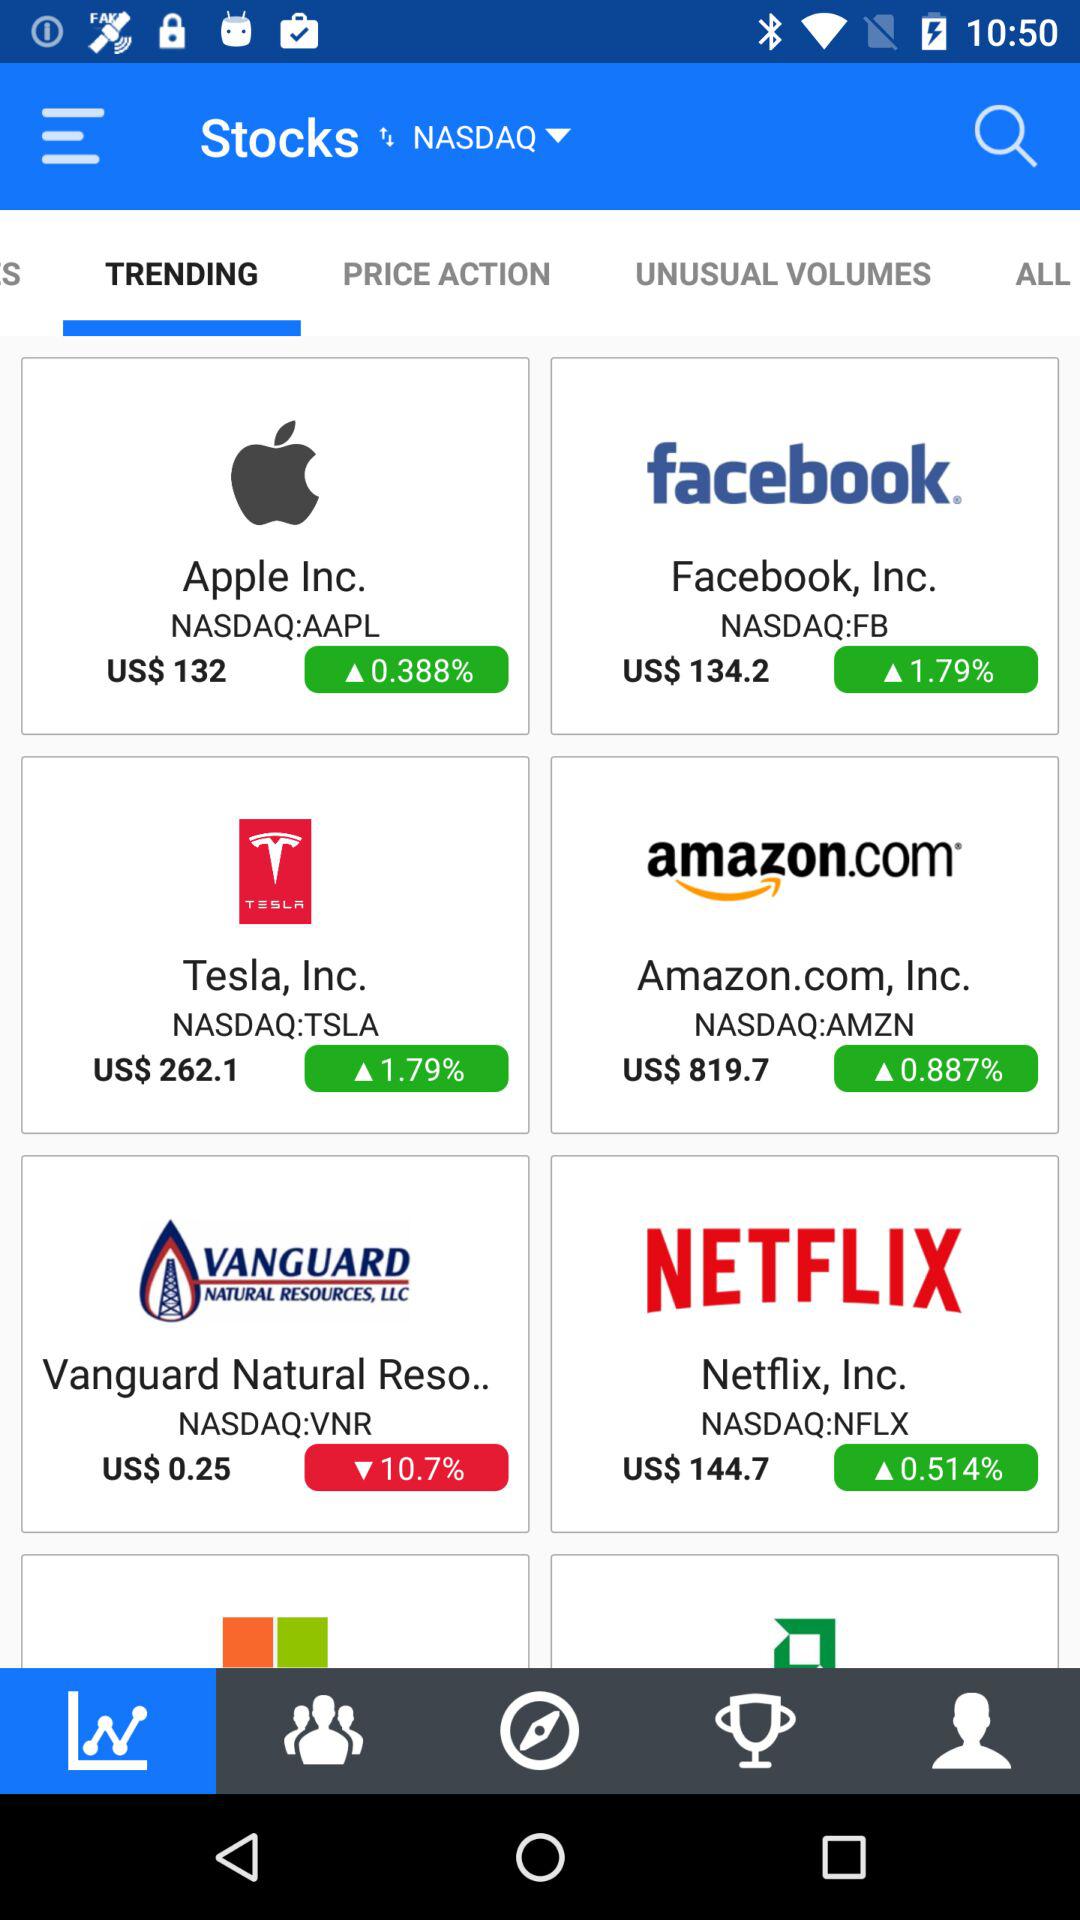 The width and height of the screenshot is (1080, 1920). Describe the element at coordinates (73, 136) in the screenshot. I see `select the item above the favourites item` at that location.